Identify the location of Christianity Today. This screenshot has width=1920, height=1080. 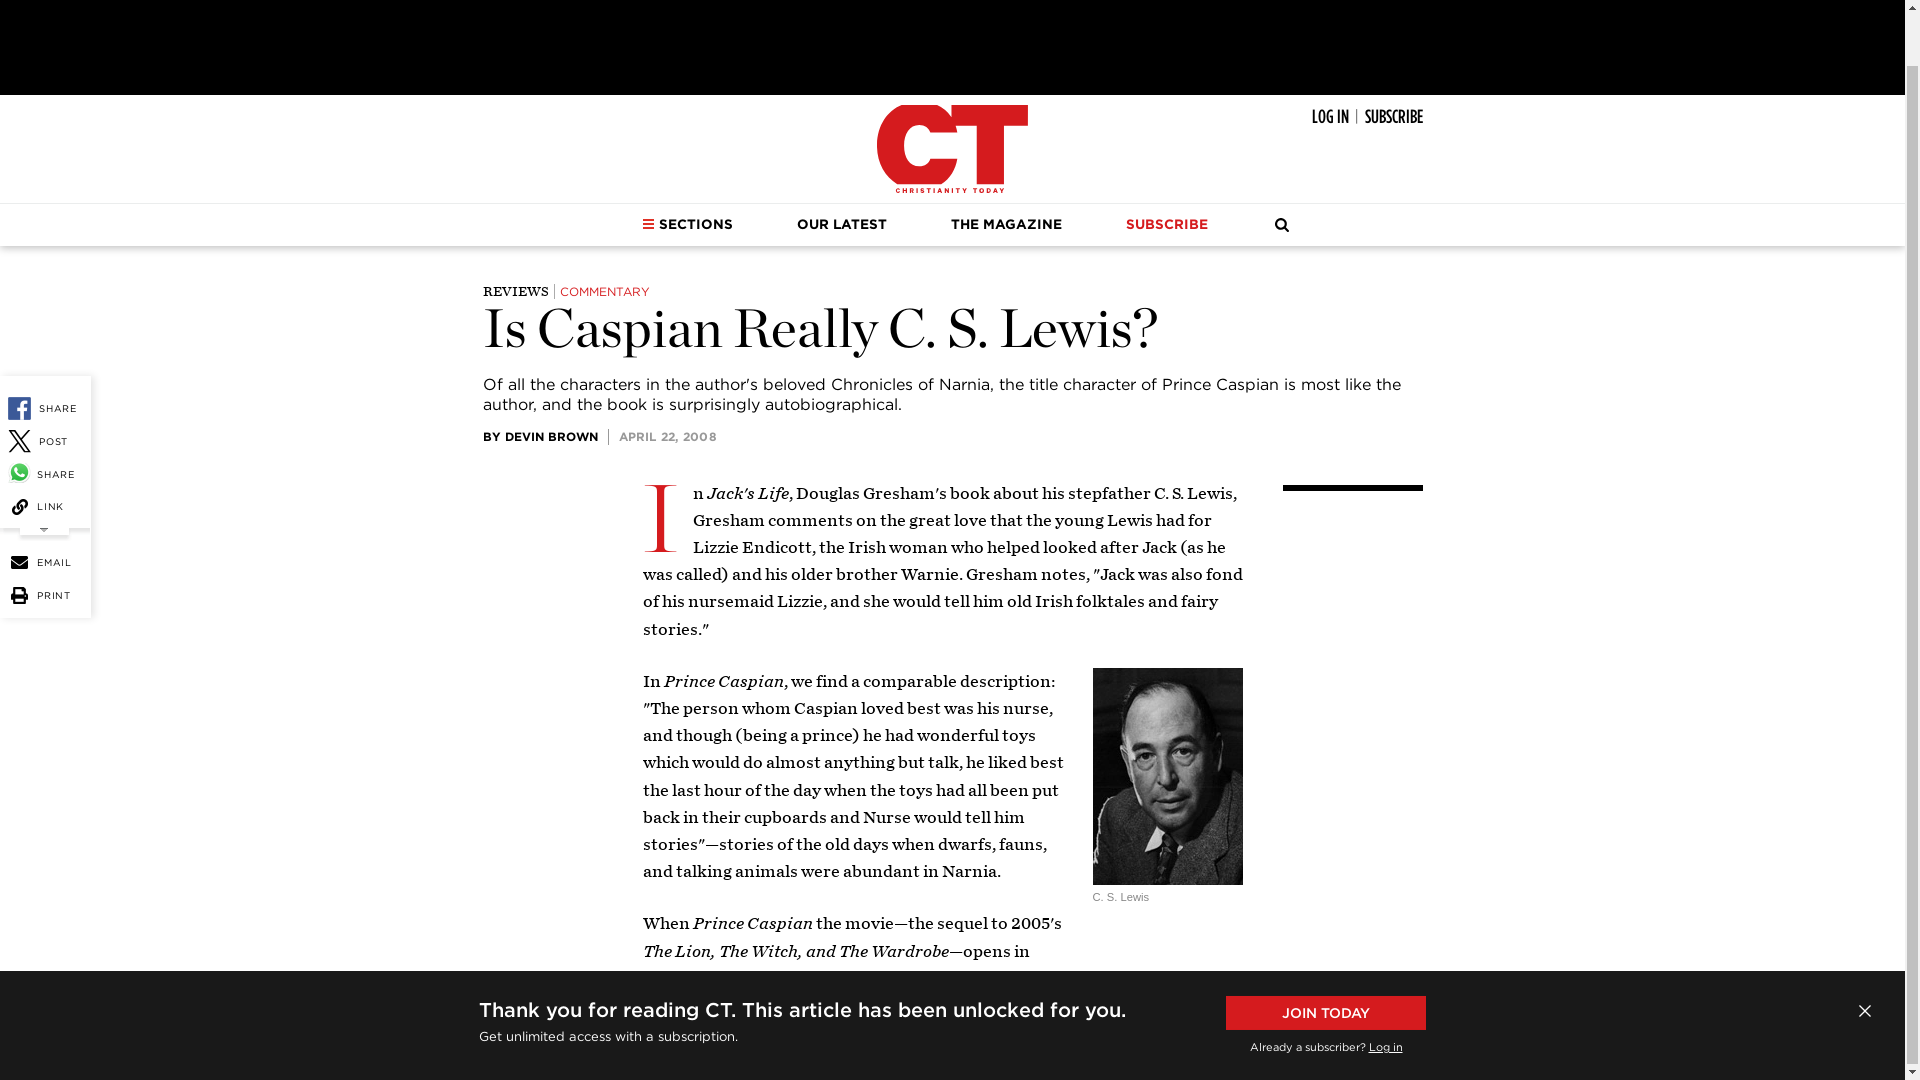
(952, 148).